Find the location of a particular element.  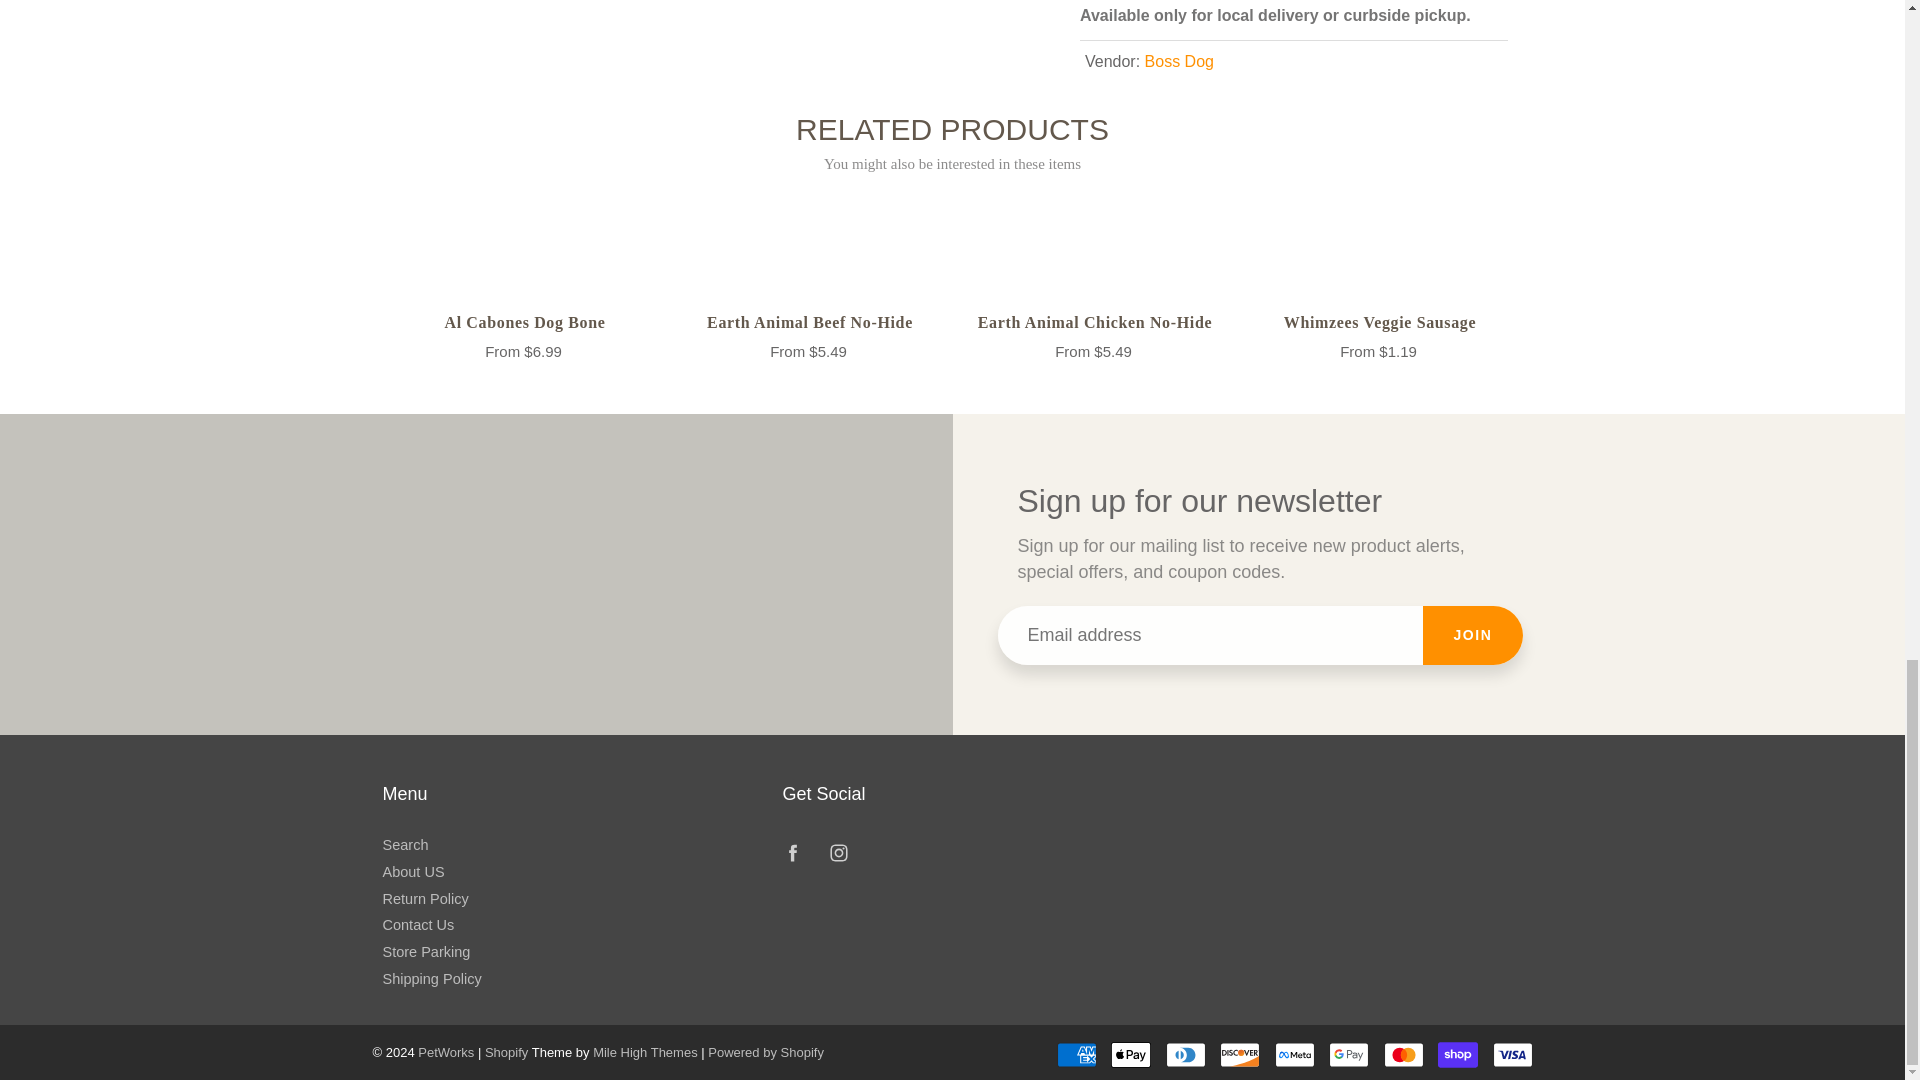

Mastercard is located at coordinates (1404, 1055).